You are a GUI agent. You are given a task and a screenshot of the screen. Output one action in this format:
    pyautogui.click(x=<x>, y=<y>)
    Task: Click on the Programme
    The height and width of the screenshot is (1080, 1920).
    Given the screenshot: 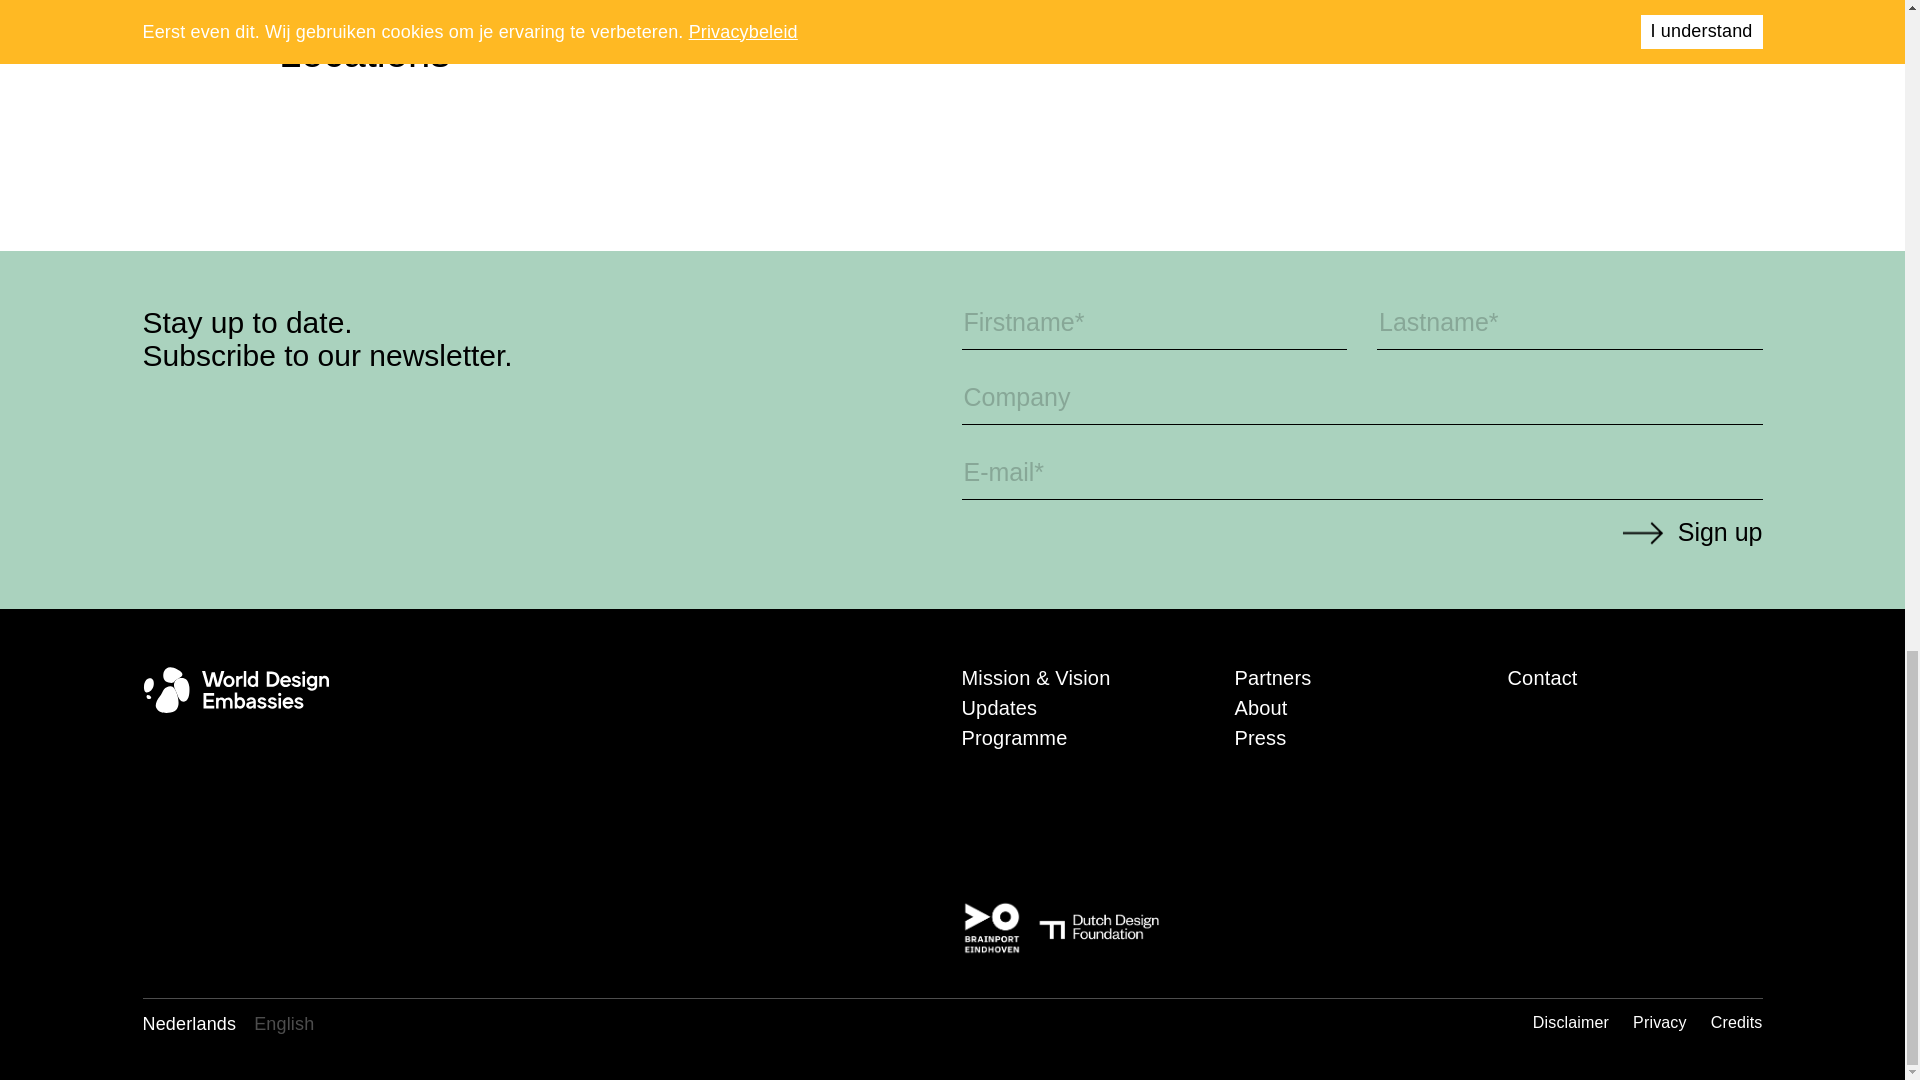 What is the action you would take?
    pyautogui.click(x=1014, y=738)
    